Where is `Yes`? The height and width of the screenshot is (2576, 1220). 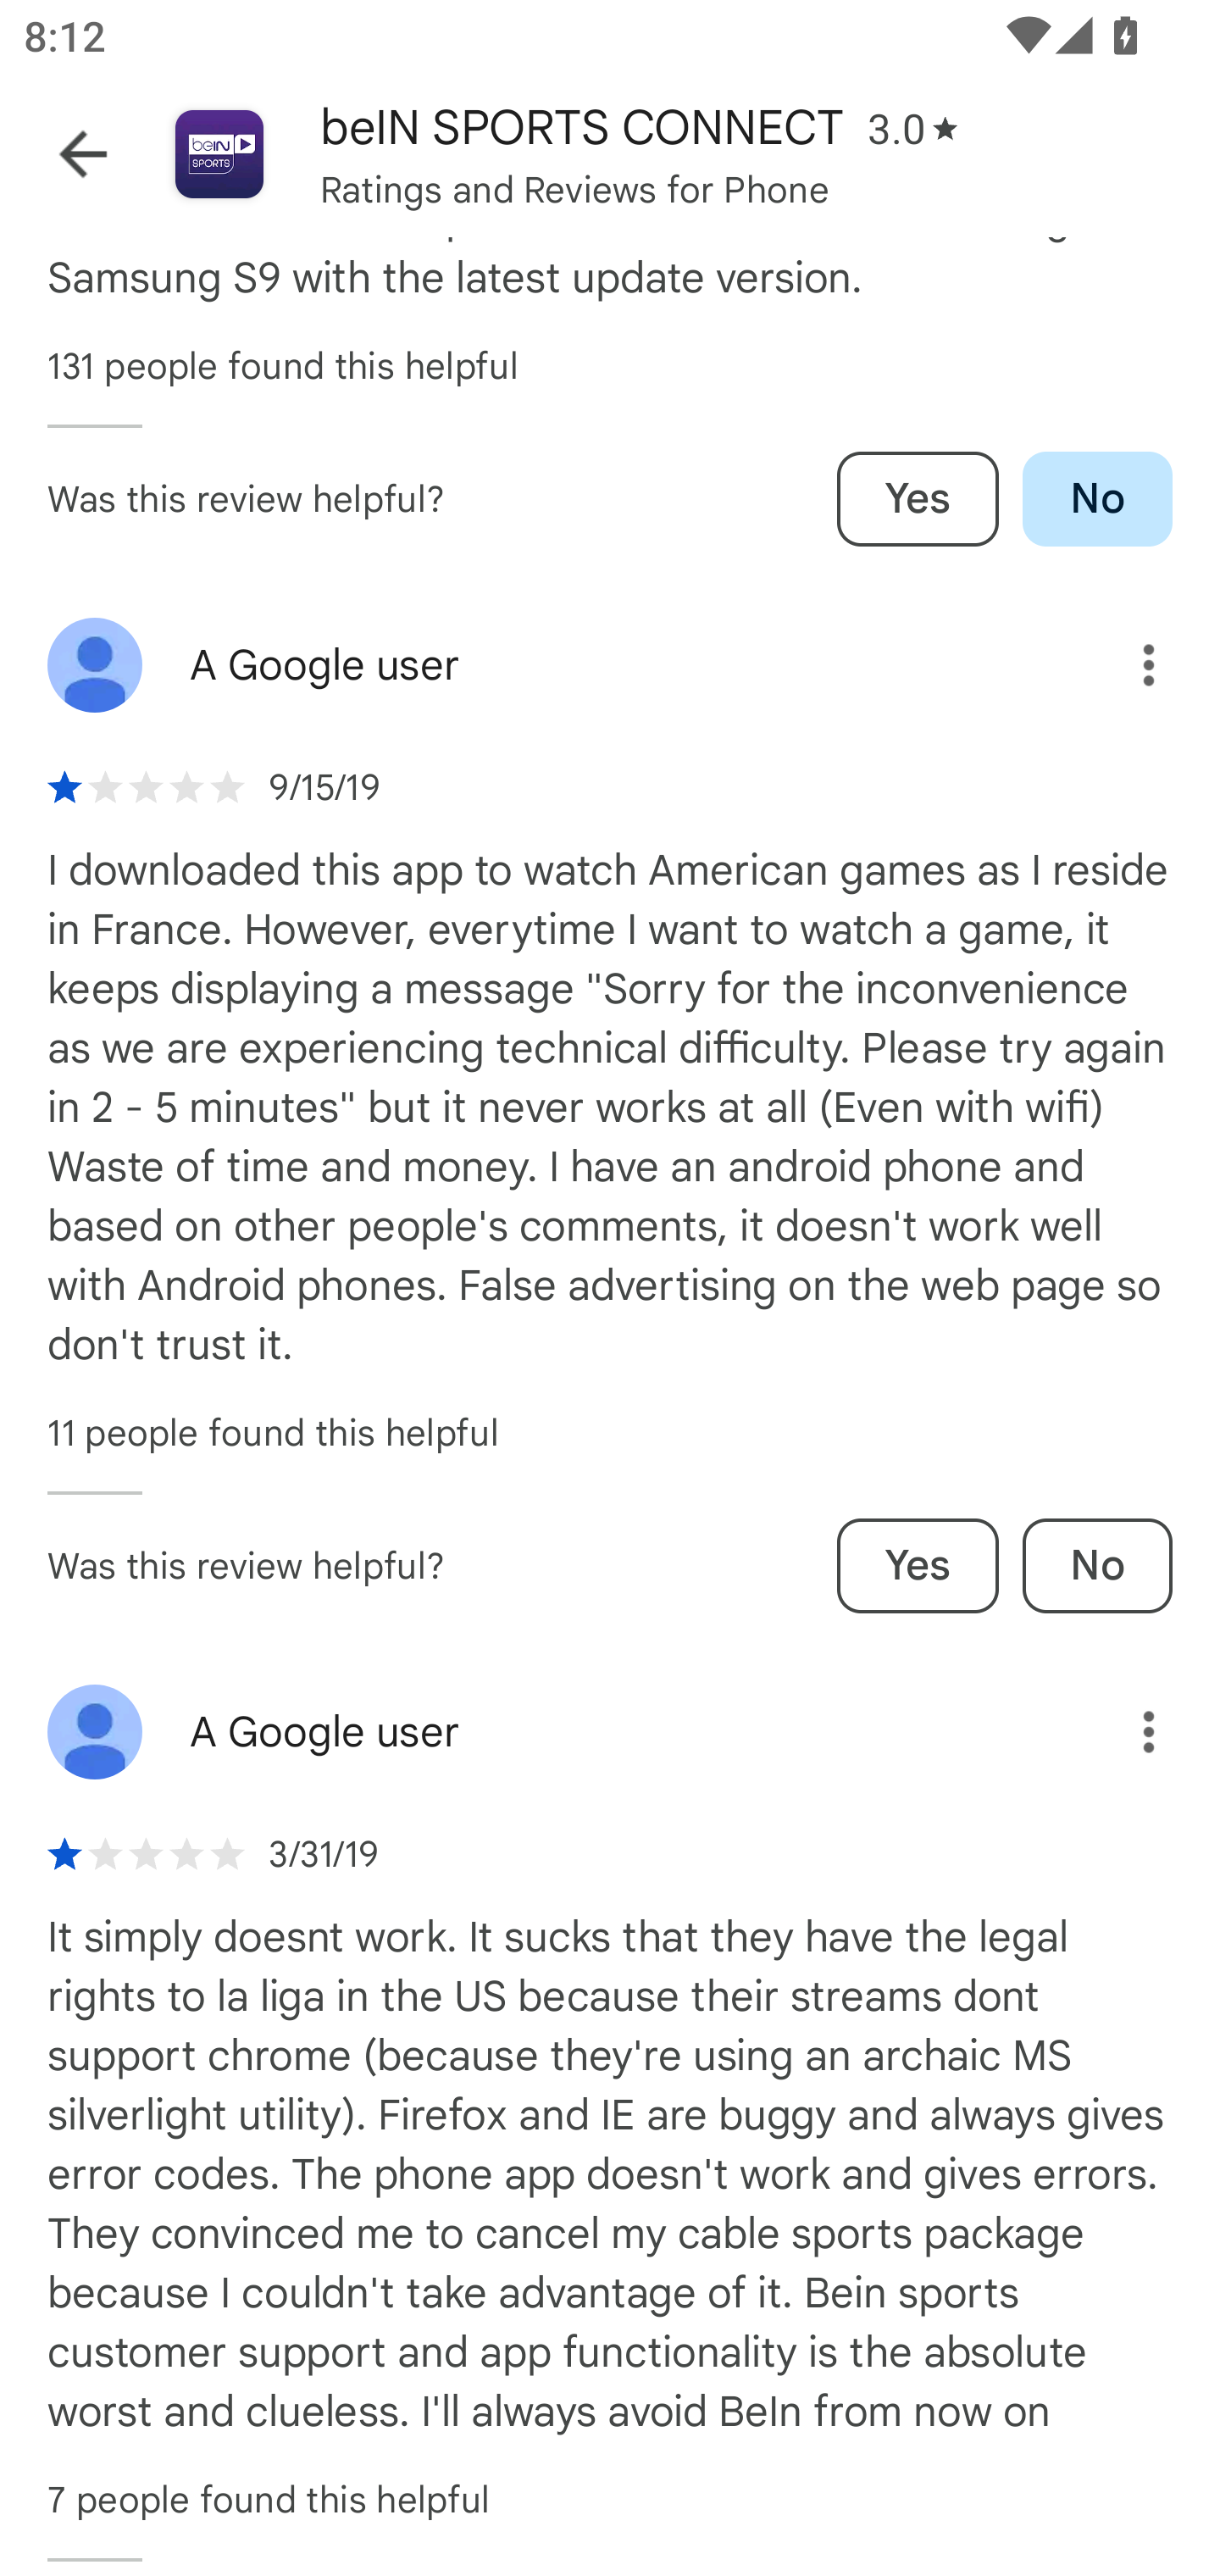 Yes is located at coordinates (918, 498).